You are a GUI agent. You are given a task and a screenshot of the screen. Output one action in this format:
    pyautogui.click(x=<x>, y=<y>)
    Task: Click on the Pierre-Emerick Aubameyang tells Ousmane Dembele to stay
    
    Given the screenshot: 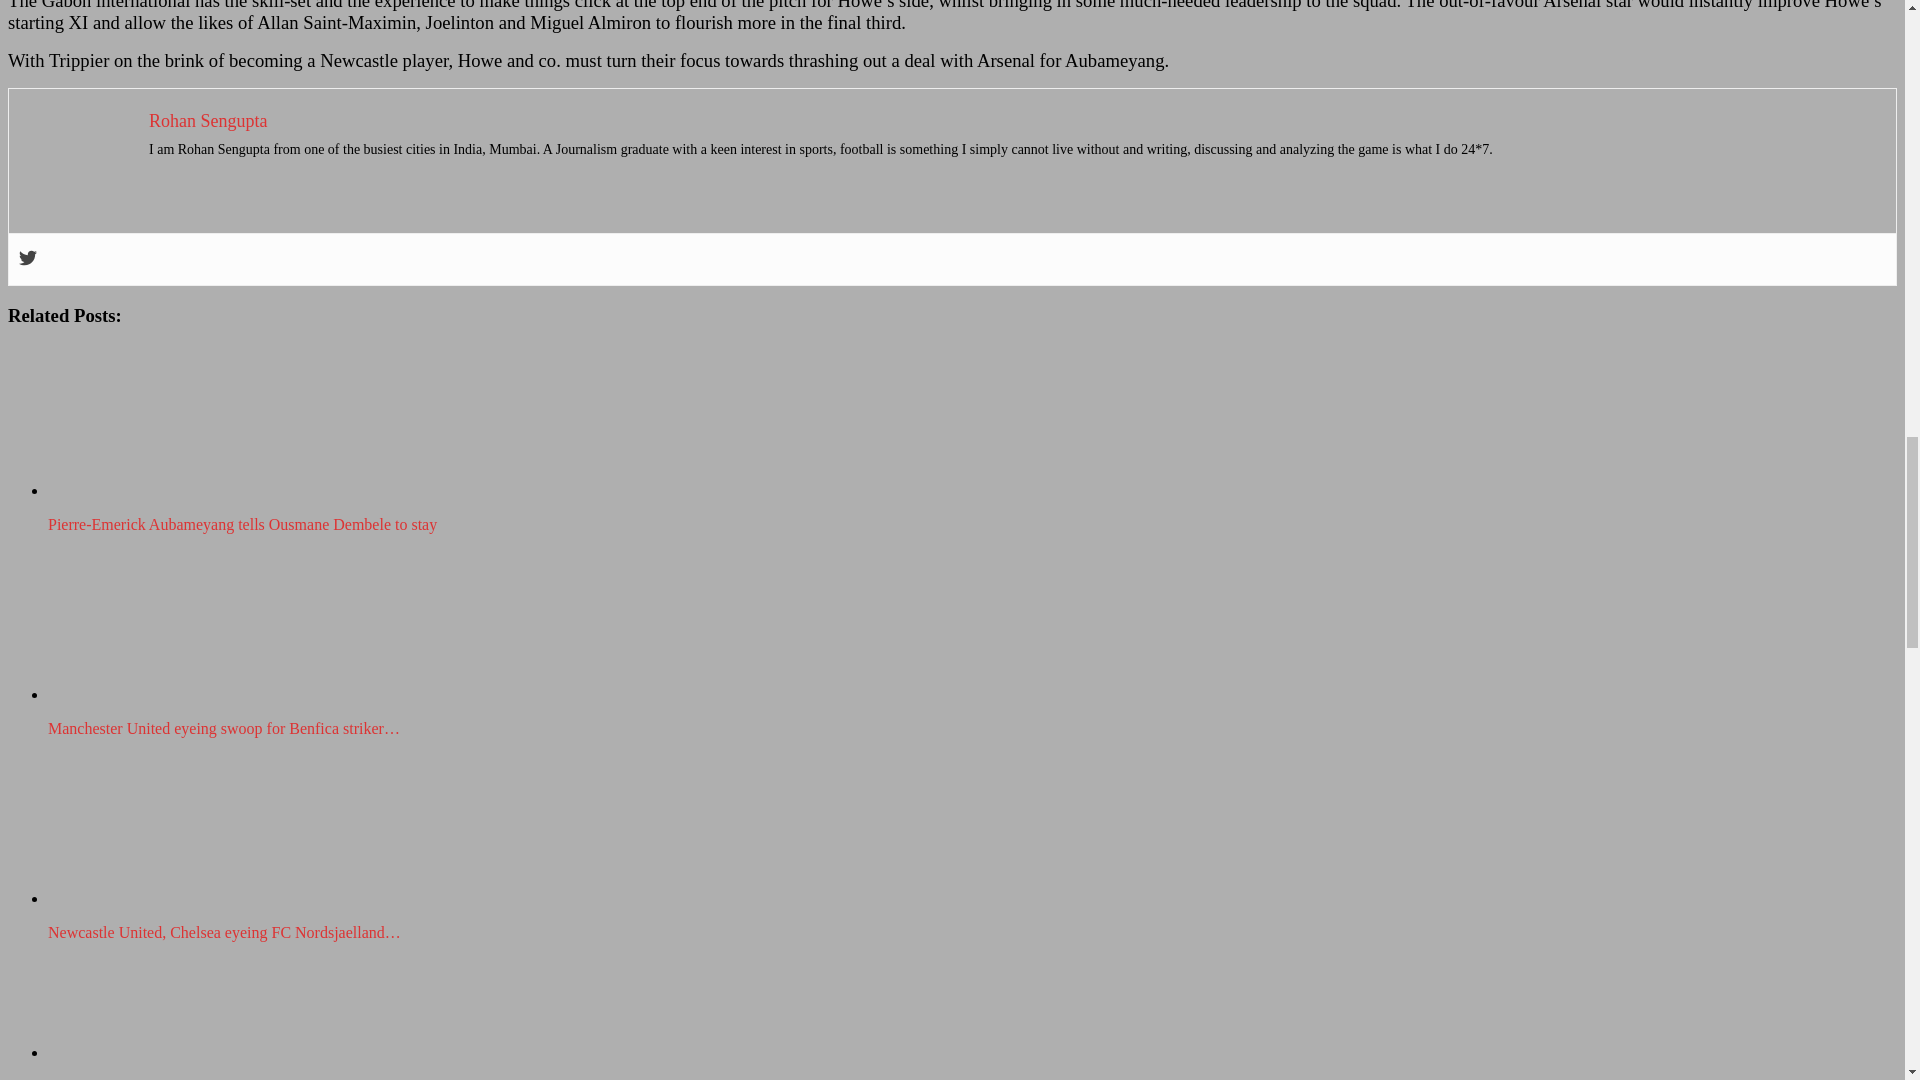 What is the action you would take?
    pyautogui.click(x=163, y=420)
    